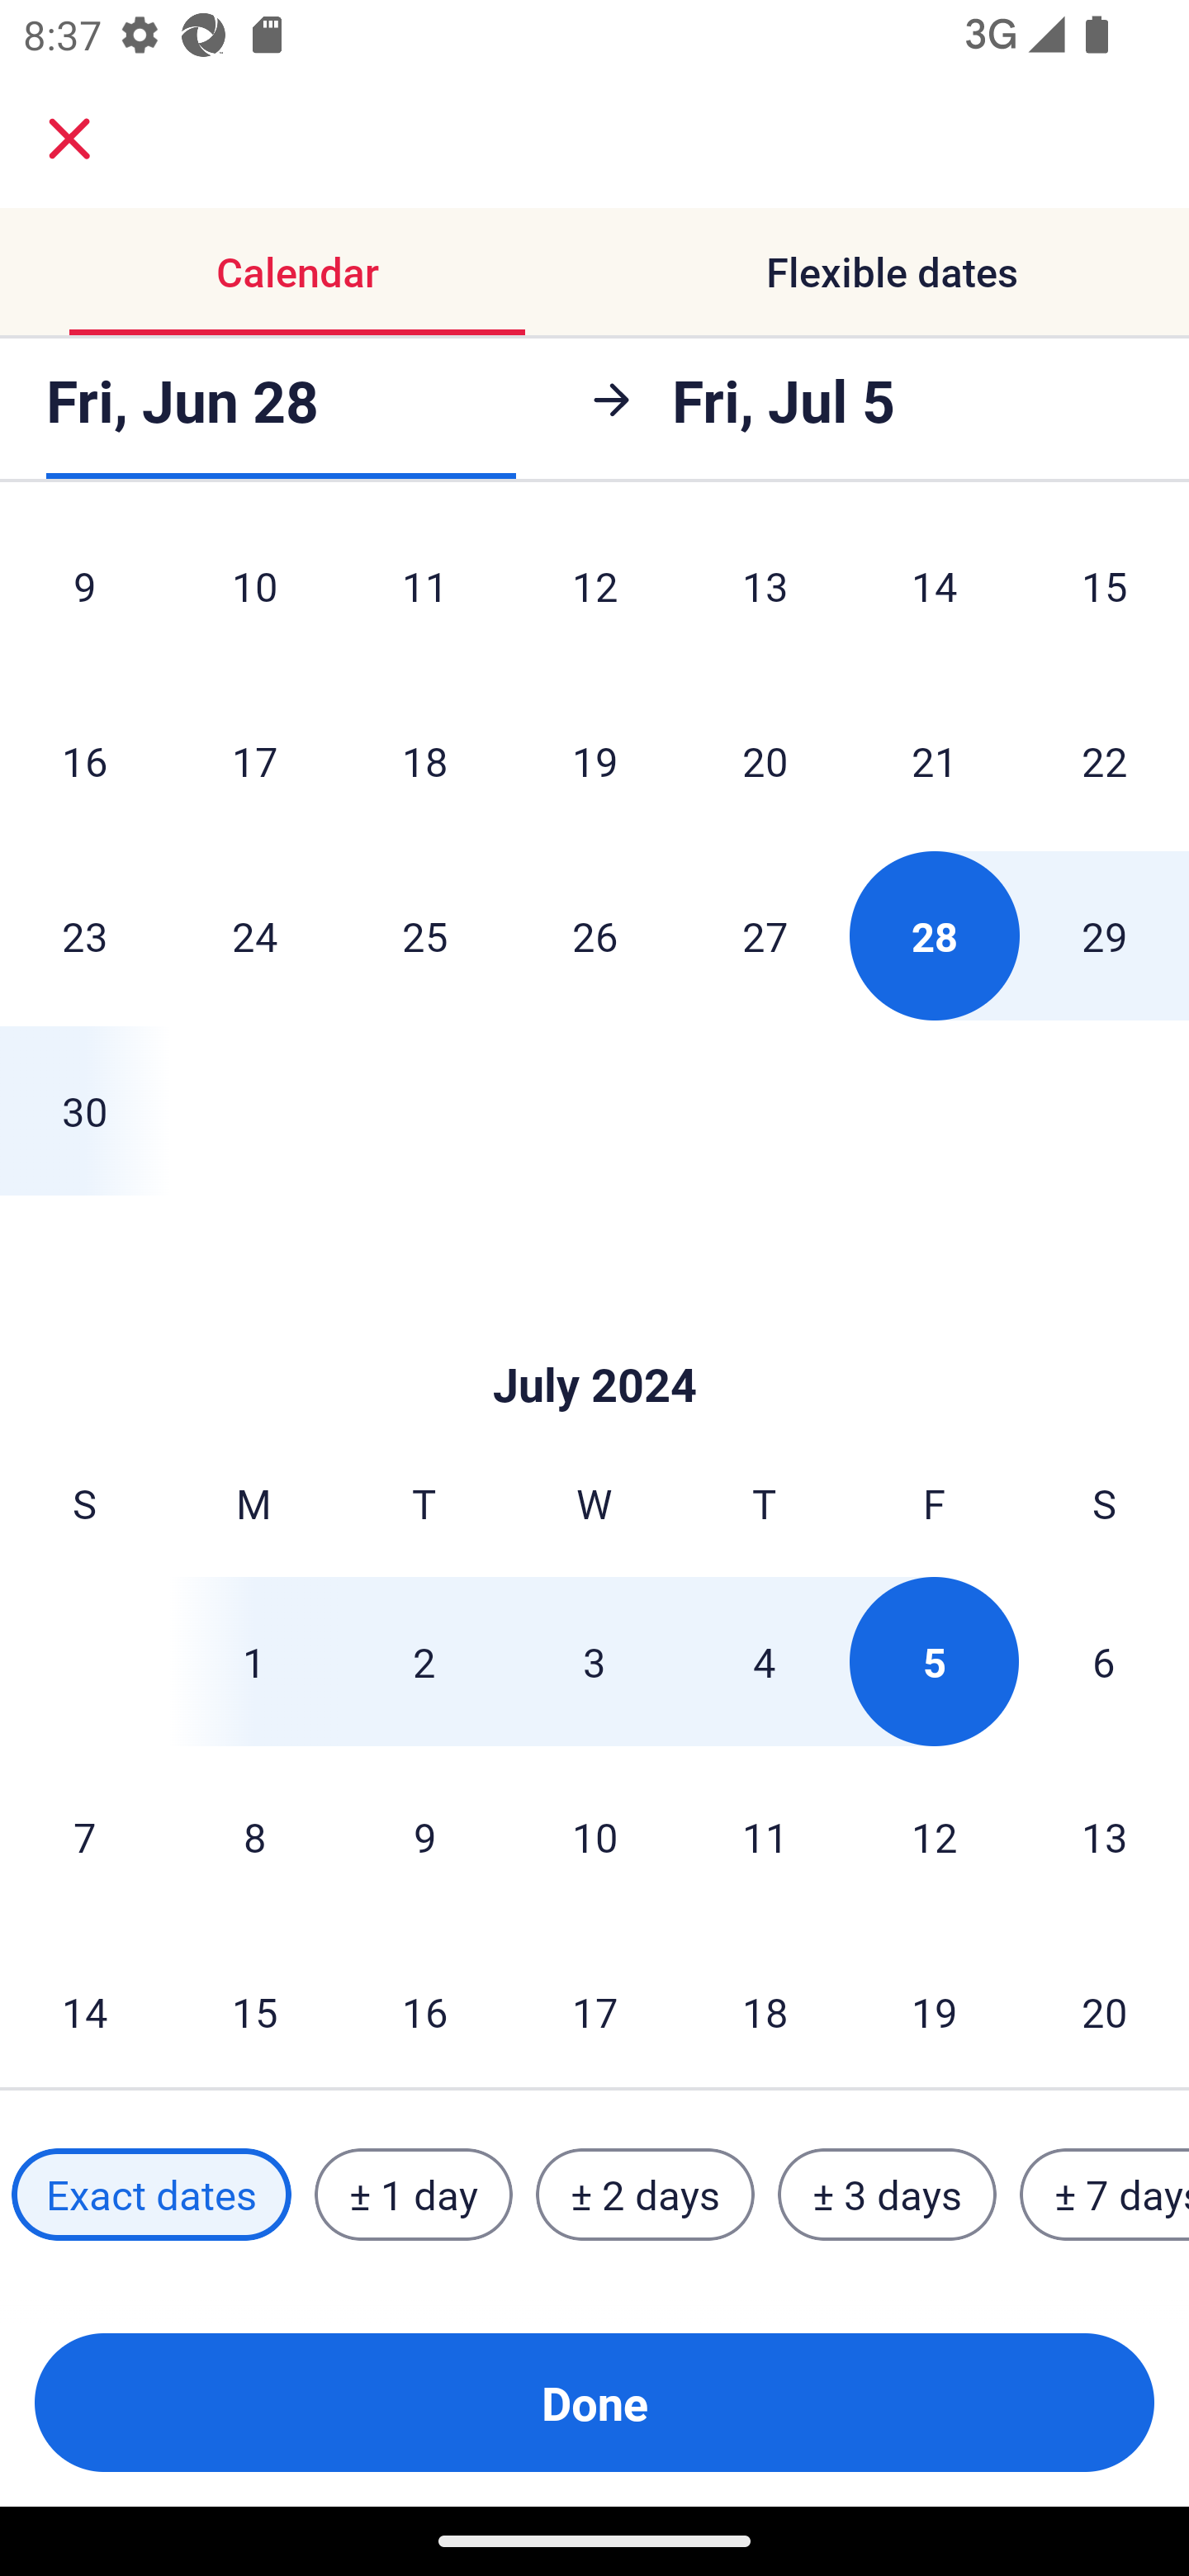 This screenshot has width=1189, height=2576. Describe the element at coordinates (765, 1836) in the screenshot. I see `11 Thursday, July 11, 2024` at that location.